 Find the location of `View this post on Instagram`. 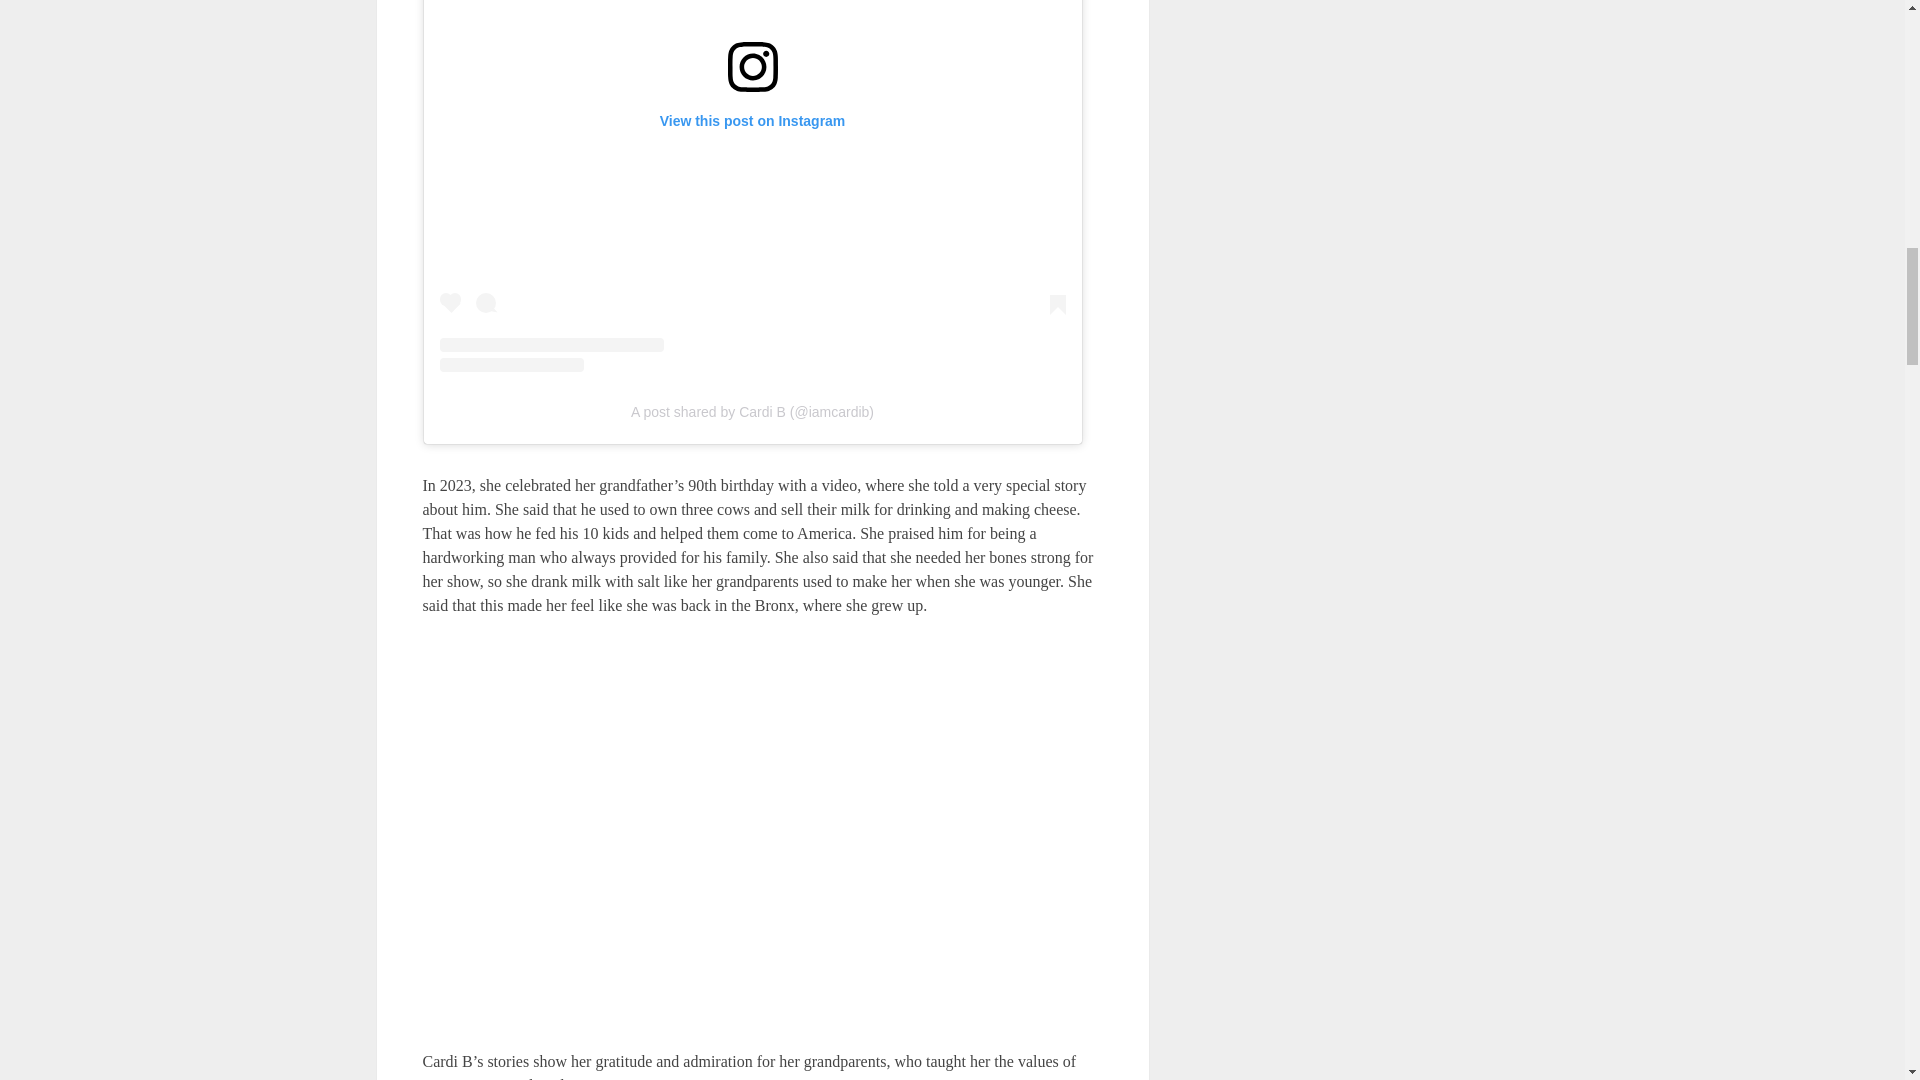

View this post on Instagram is located at coordinates (752, 186).